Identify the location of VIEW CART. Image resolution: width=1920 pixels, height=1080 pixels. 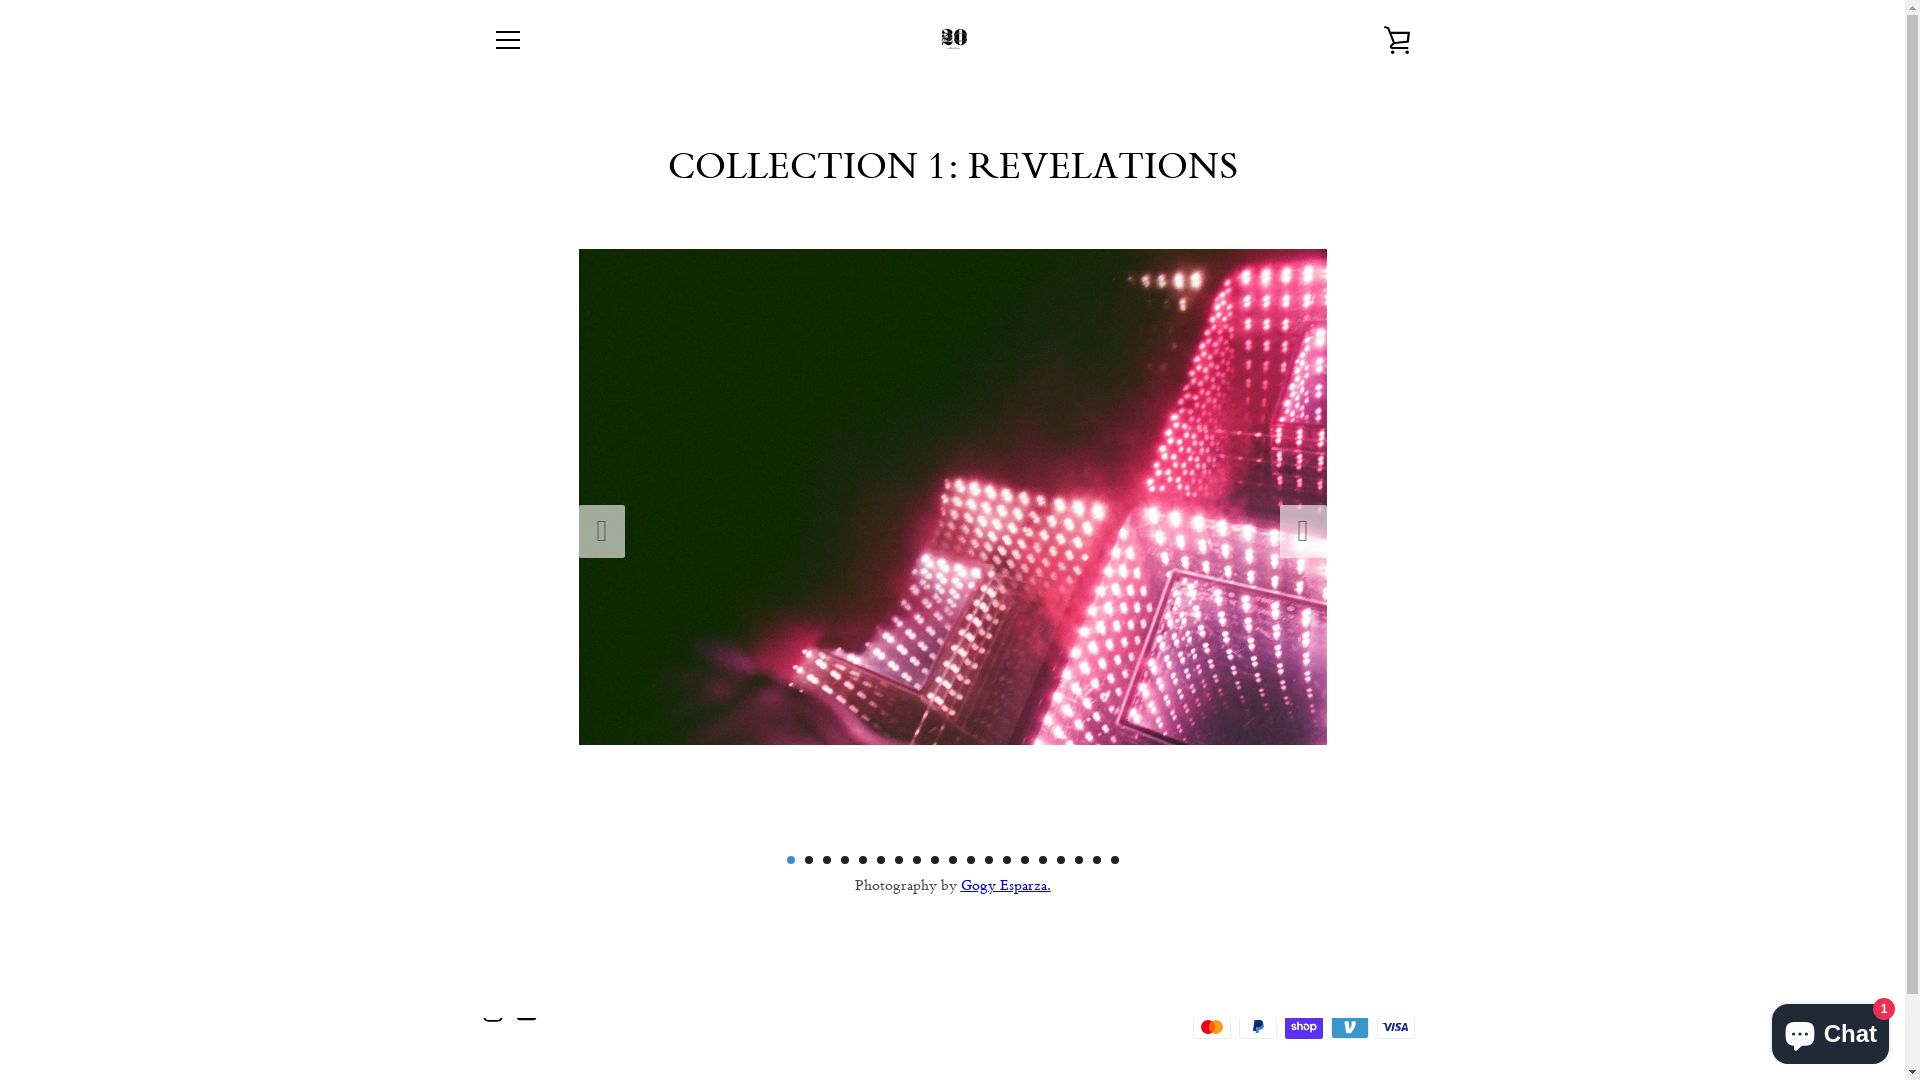
(1397, 40).